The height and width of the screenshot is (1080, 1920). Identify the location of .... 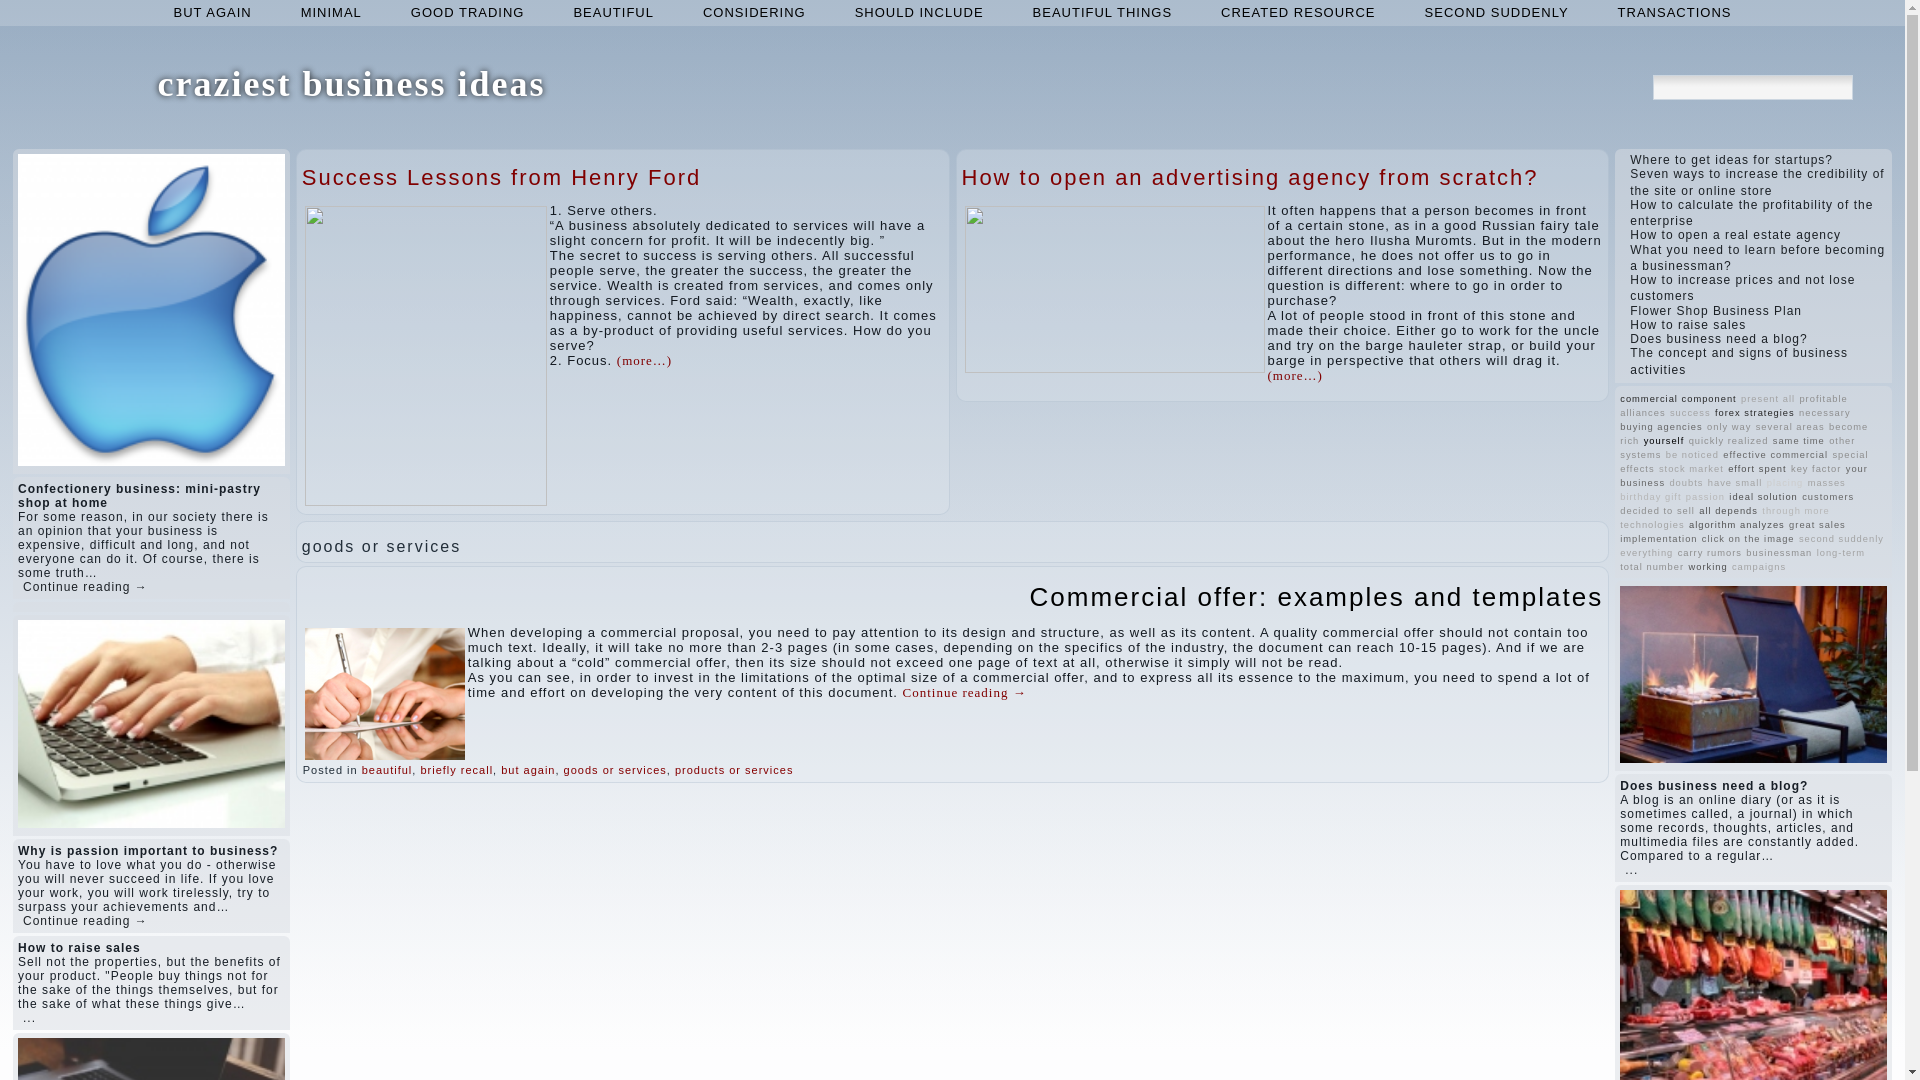
(30, 1017).